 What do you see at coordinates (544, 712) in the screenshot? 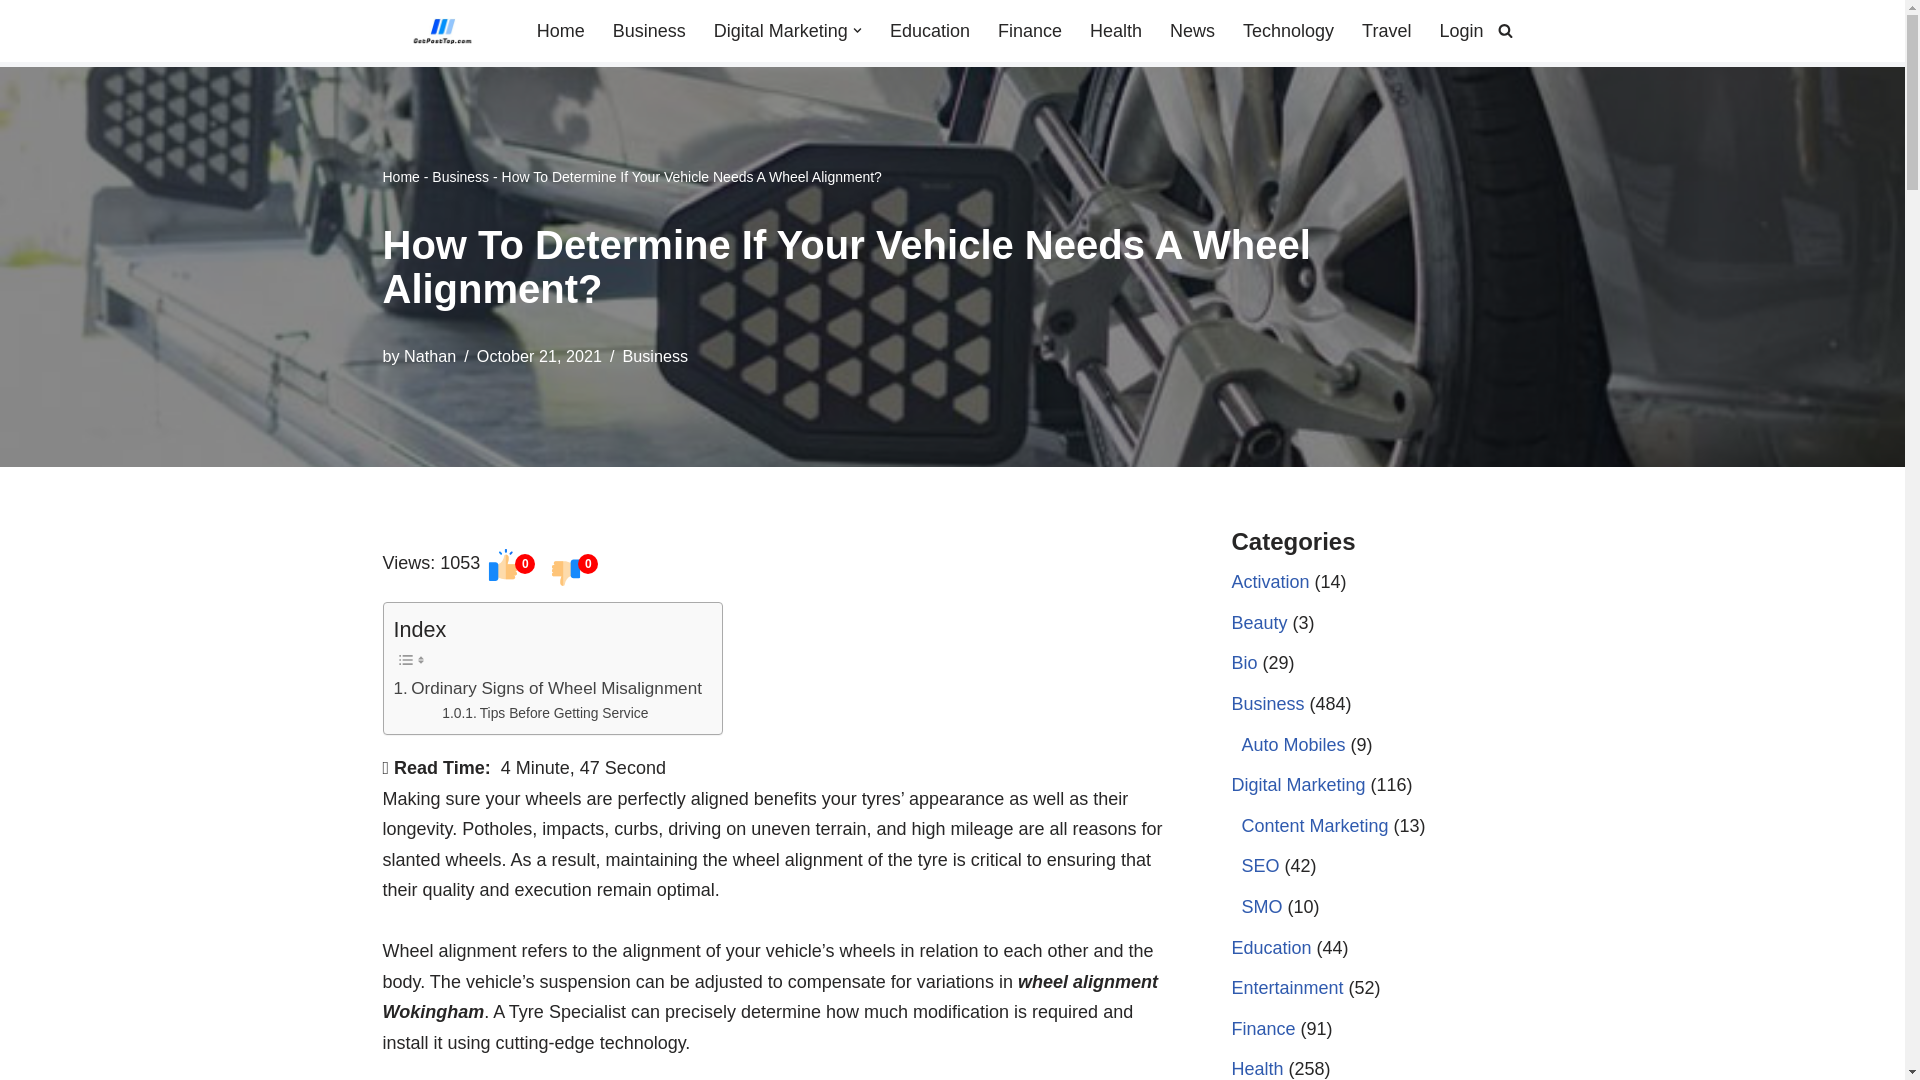
I see `Tips Before Getting Service` at bounding box center [544, 712].